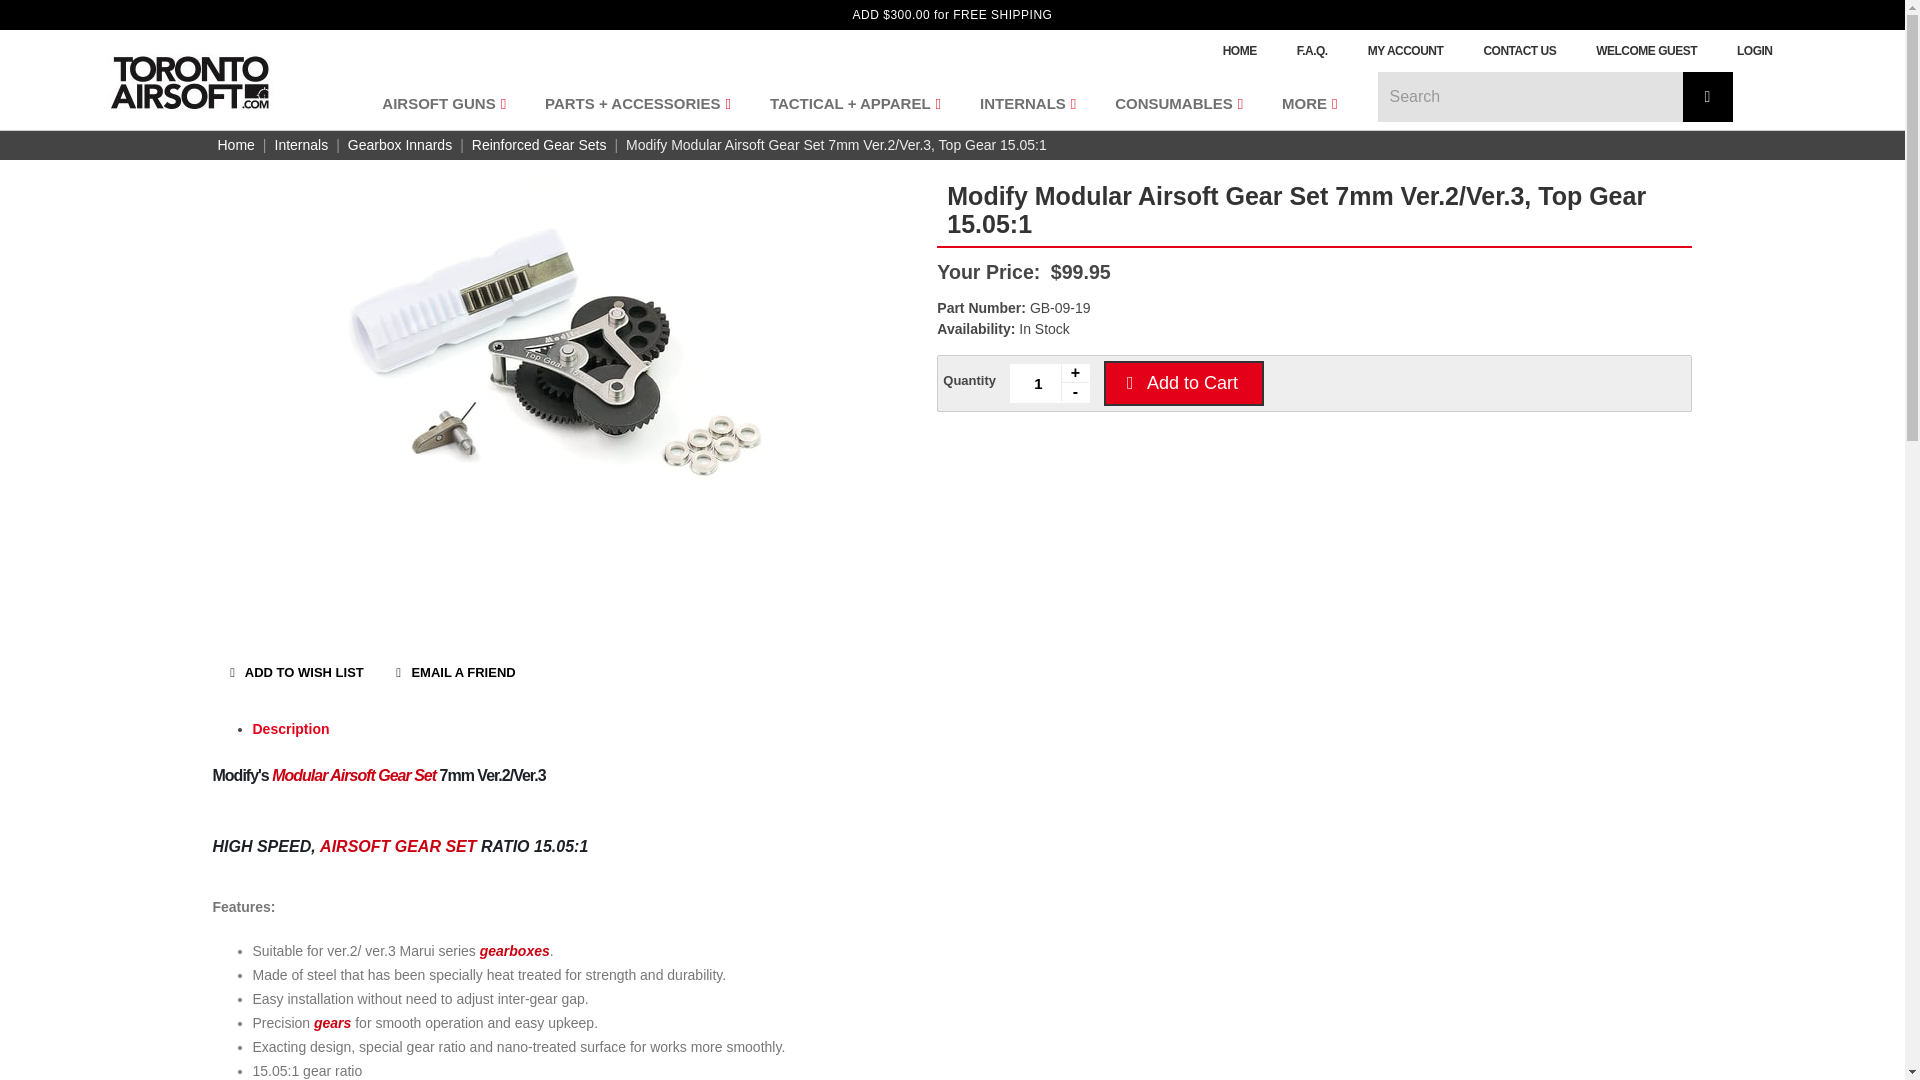  Describe the element at coordinates (1405, 51) in the screenshot. I see `MY ACCOUNT` at that location.